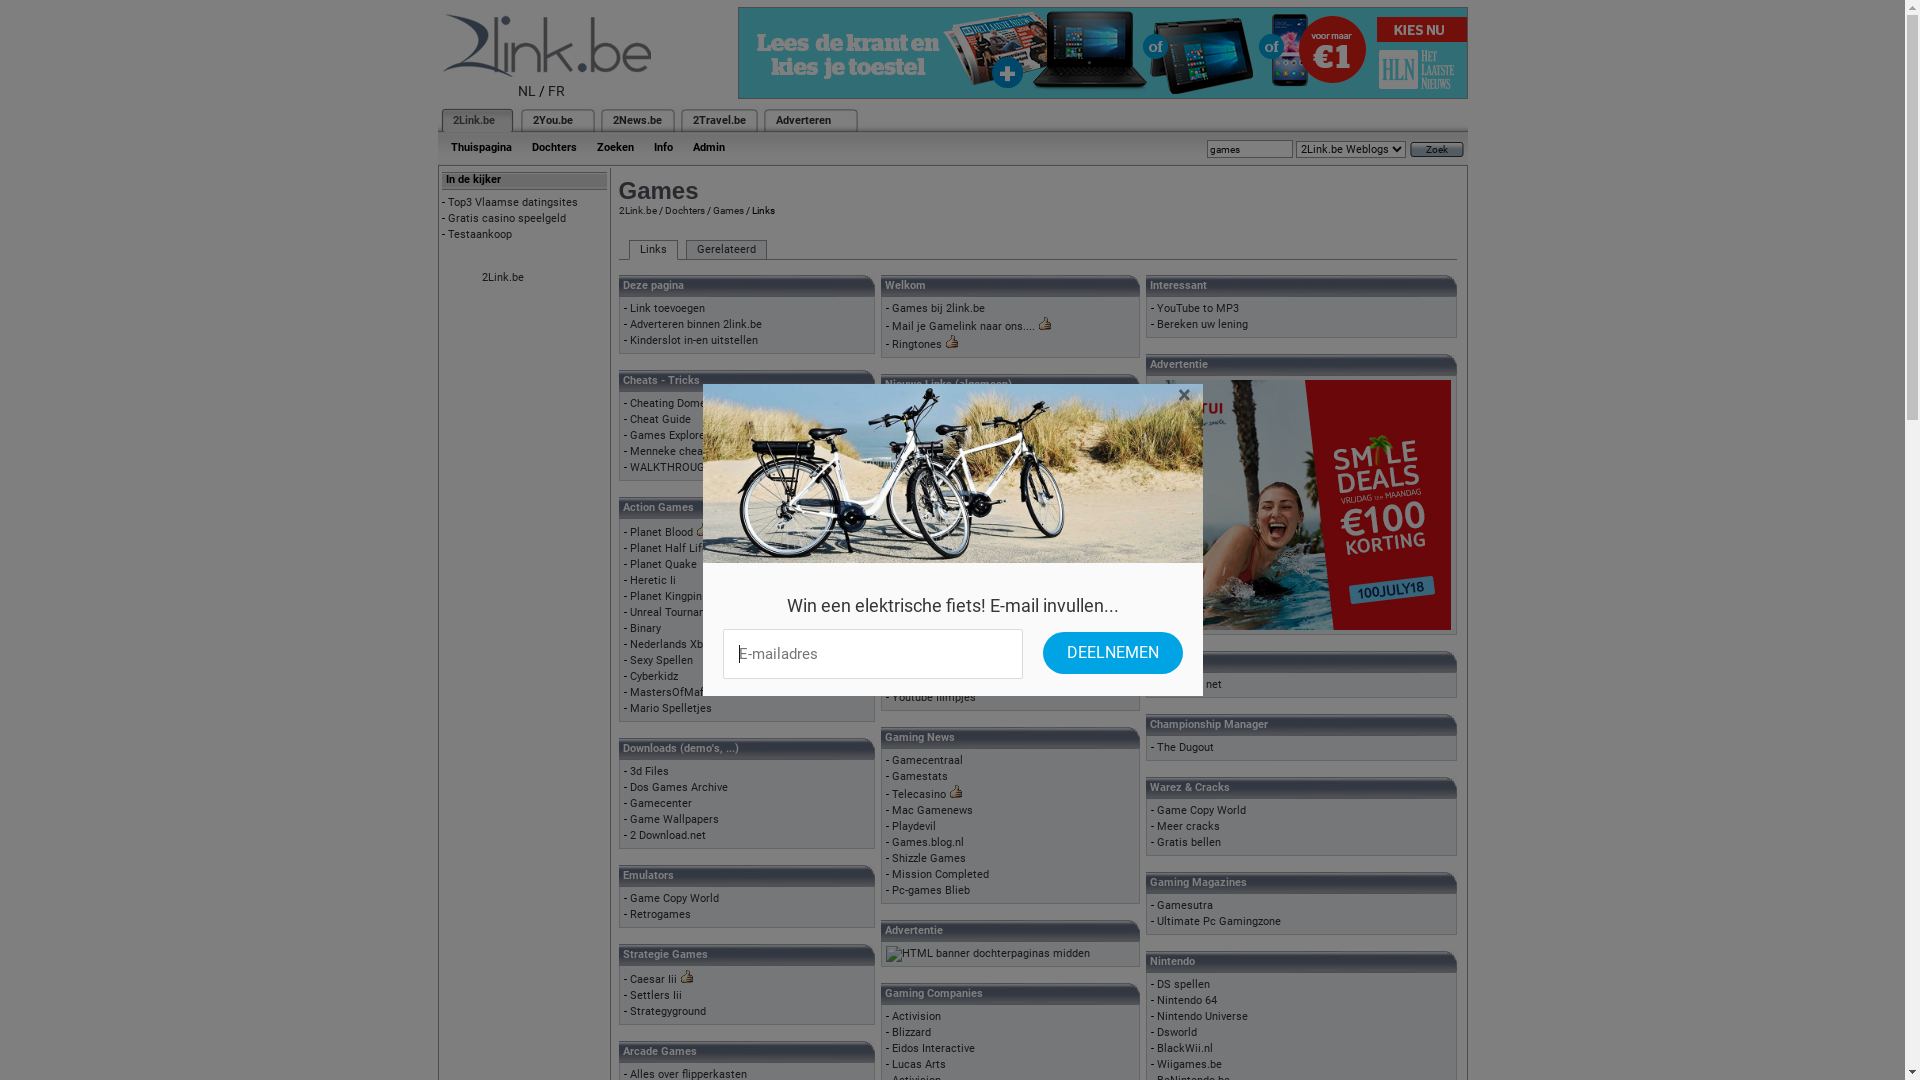 This screenshot has height=1080, width=1920. What do you see at coordinates (637, 210) in the screenshot?
I see `2Link.be` at bounding box center [637, 210].